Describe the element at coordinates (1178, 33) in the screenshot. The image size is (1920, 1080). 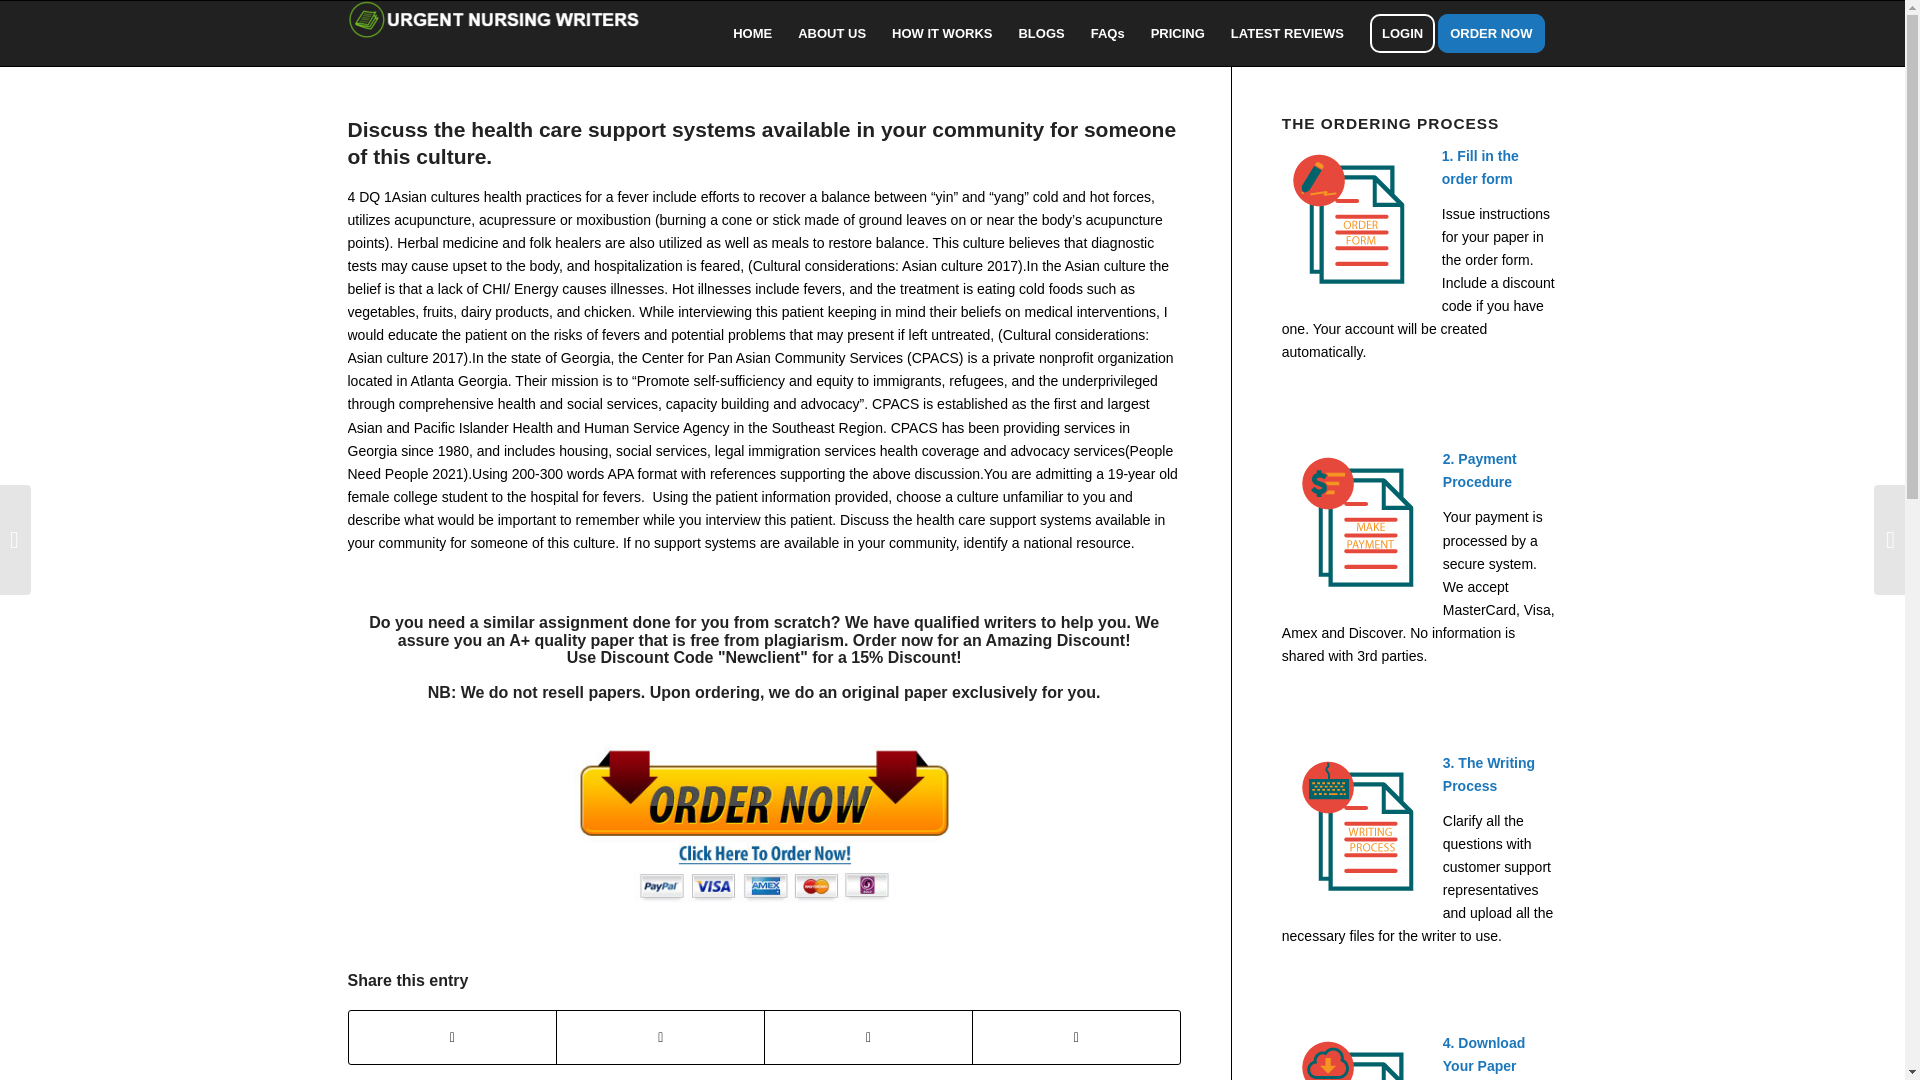
I see `PRICING` at that location.